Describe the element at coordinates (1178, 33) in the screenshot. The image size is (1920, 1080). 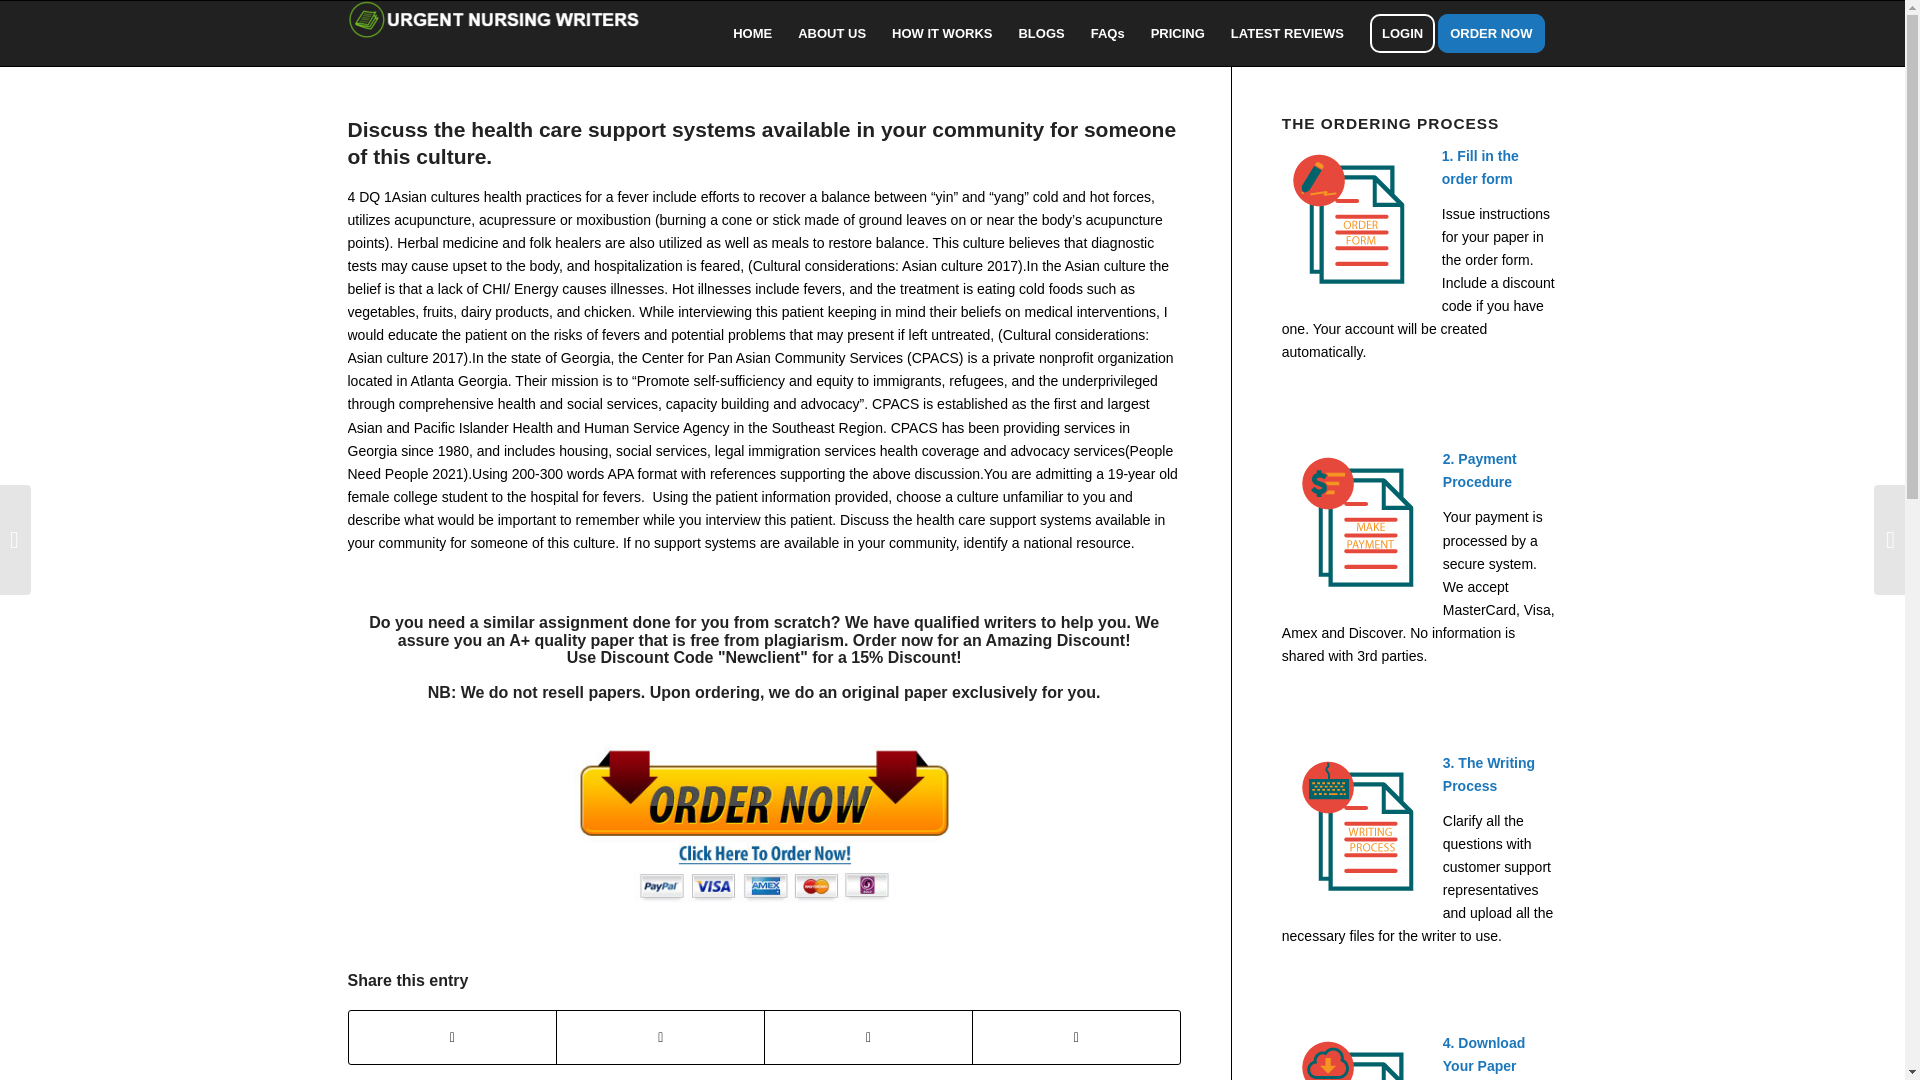
I see `PRICING` at that location.